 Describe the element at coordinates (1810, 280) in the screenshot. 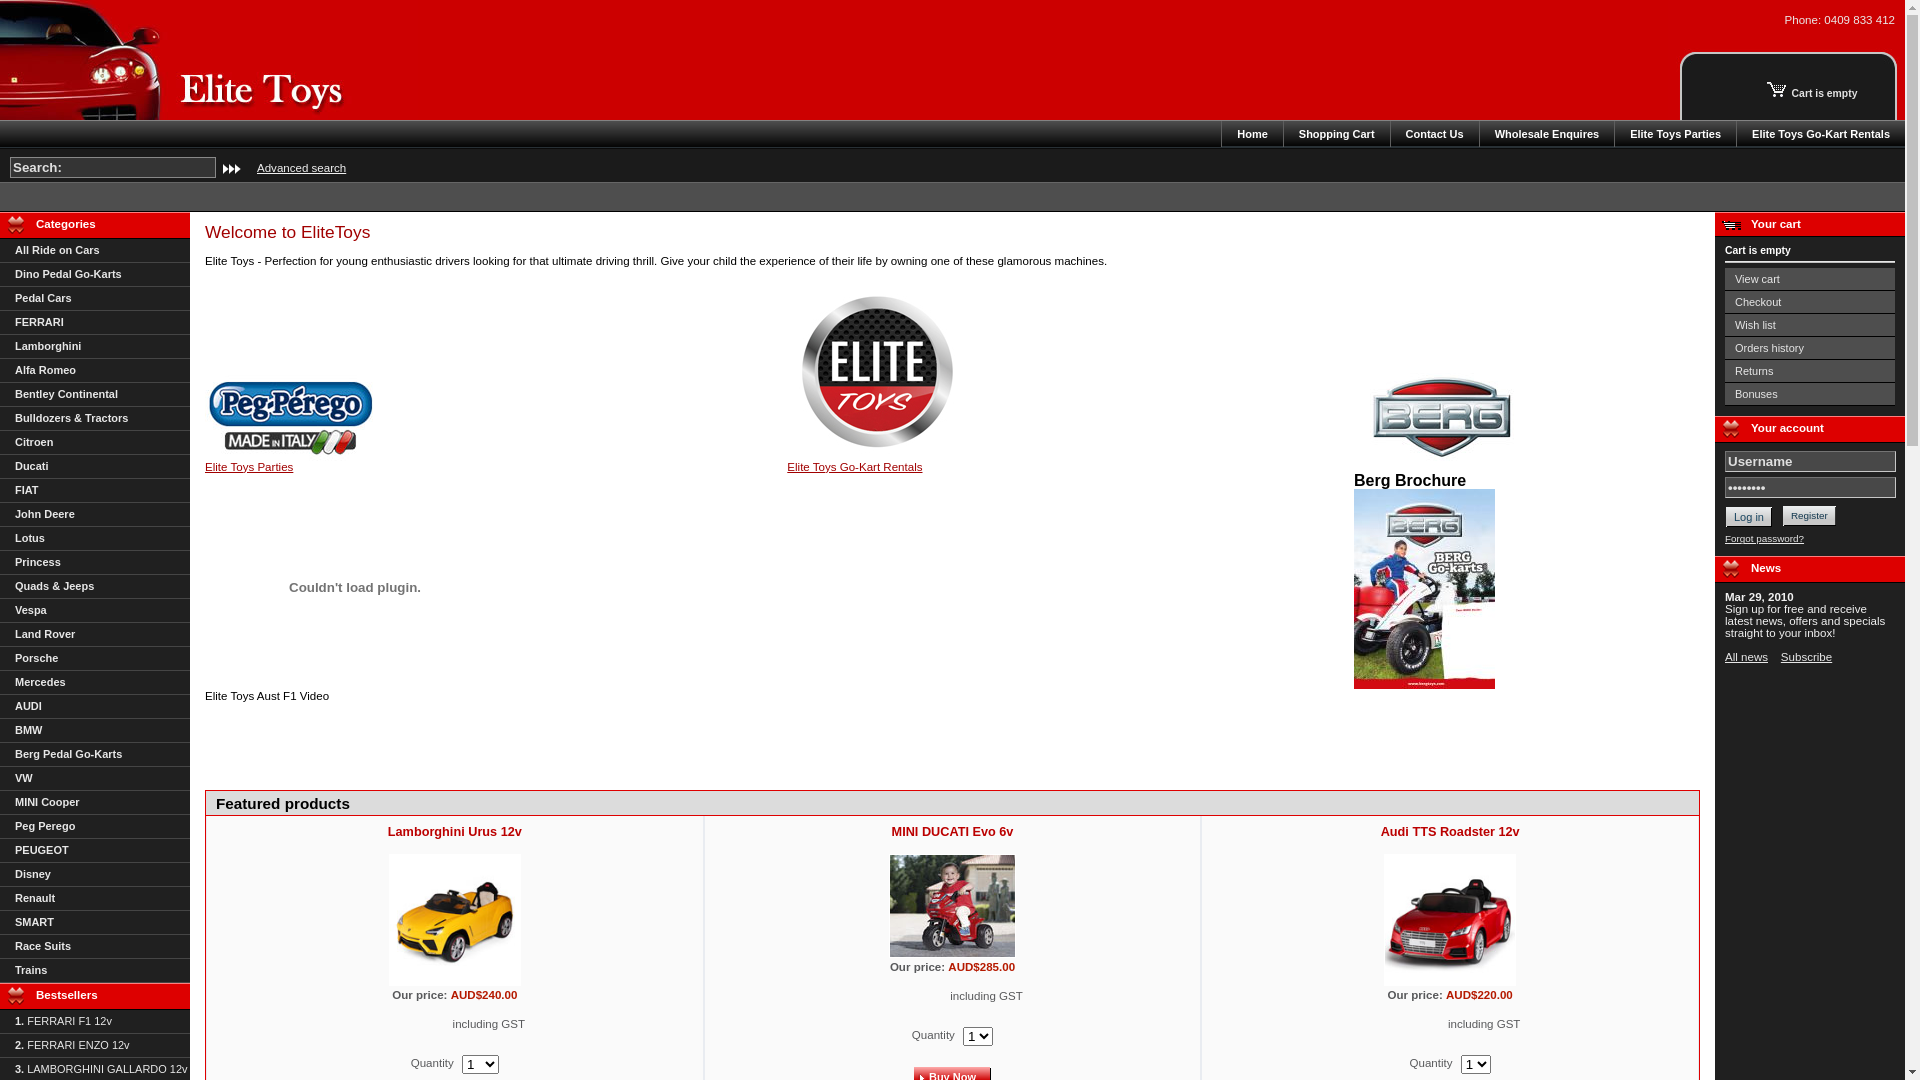

I see `View cart` at that location.